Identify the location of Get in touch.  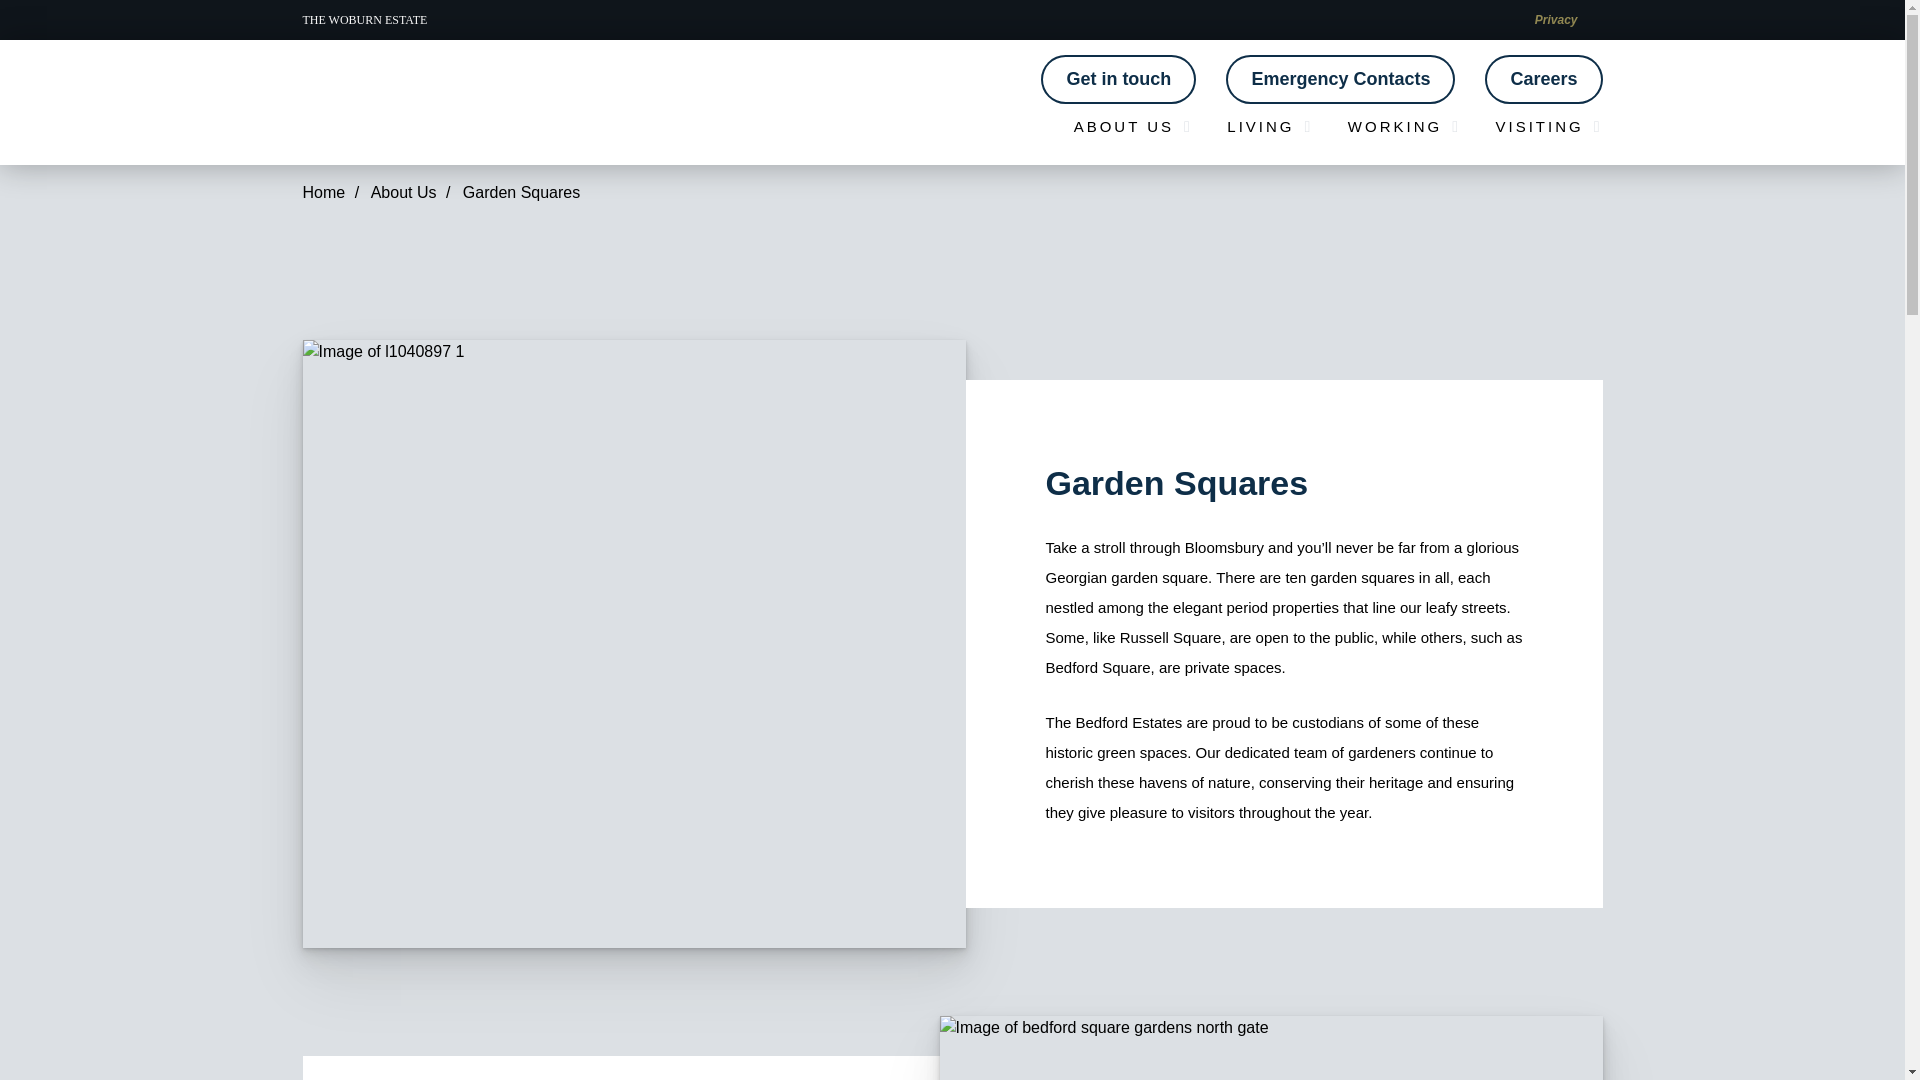
(1118, 79).